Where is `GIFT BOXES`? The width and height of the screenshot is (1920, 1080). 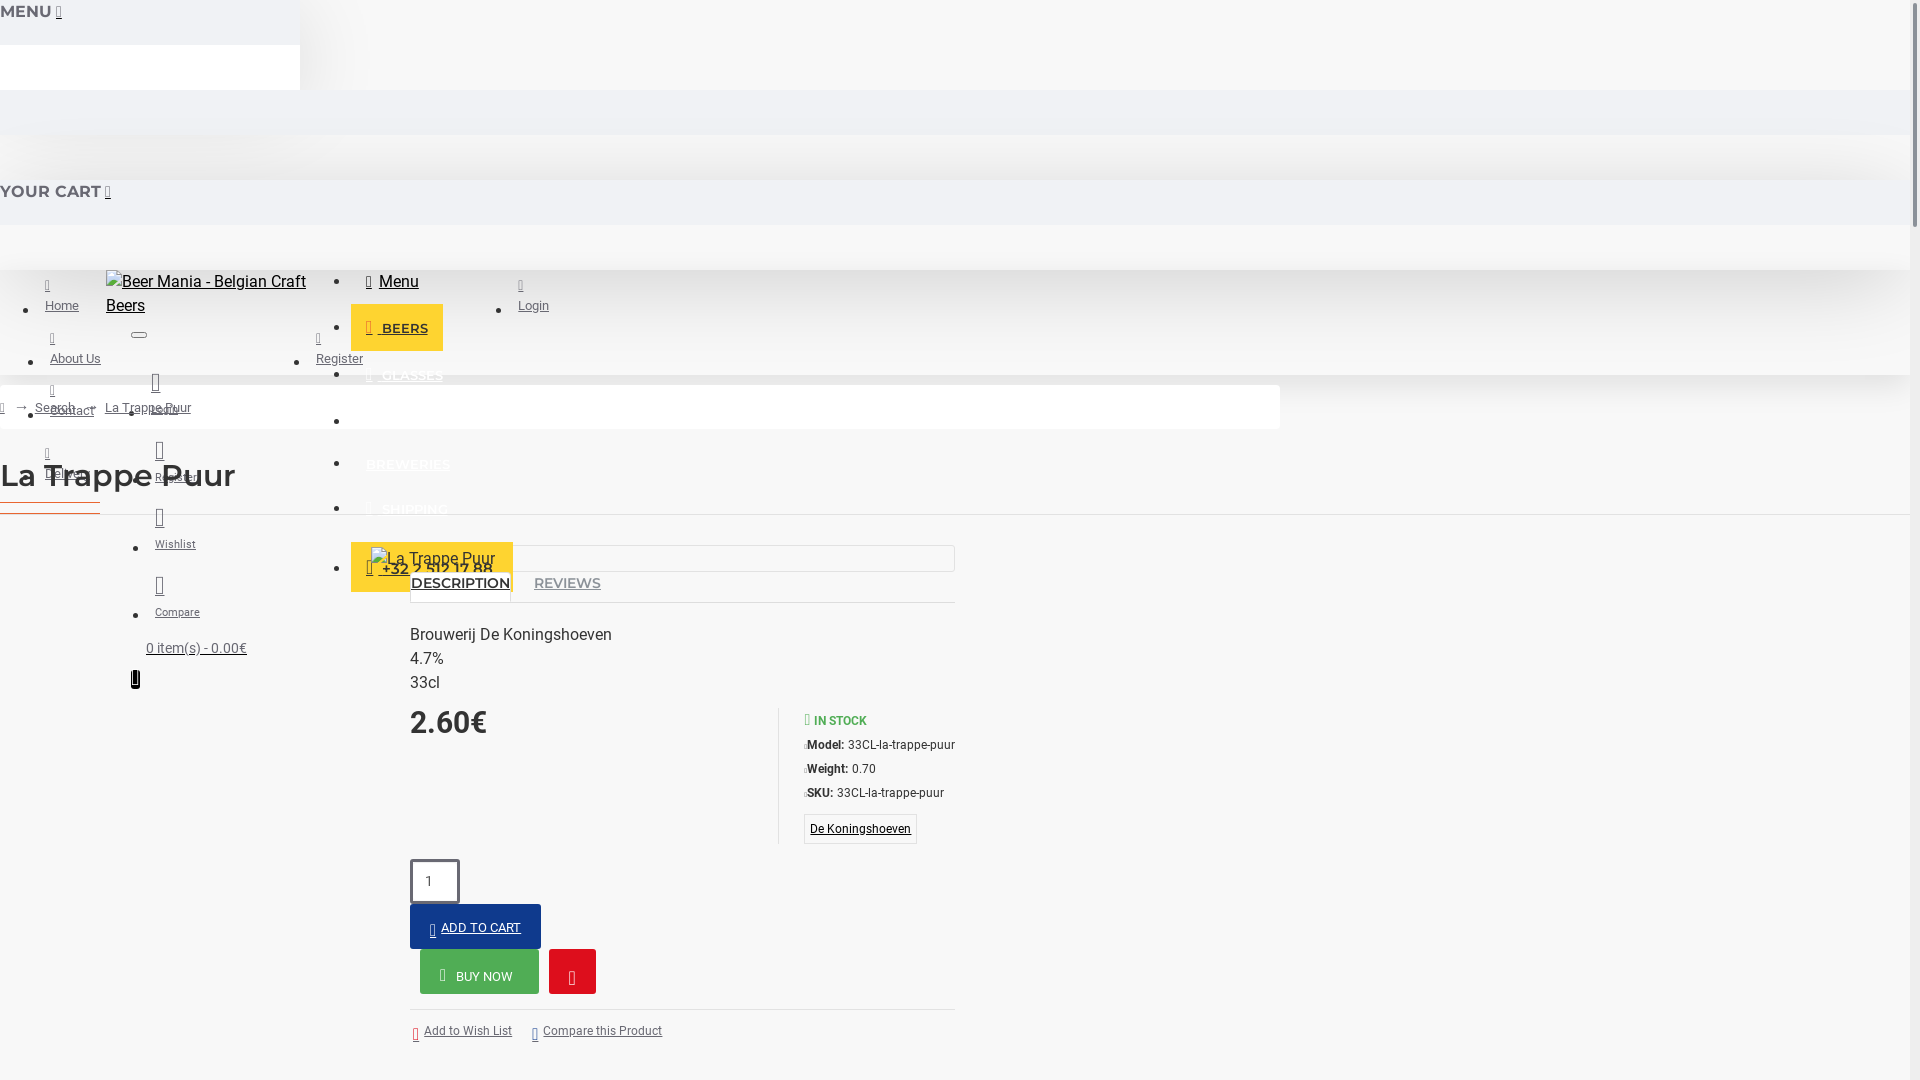 GIFT BOXES is located at coordinates (414, 422).